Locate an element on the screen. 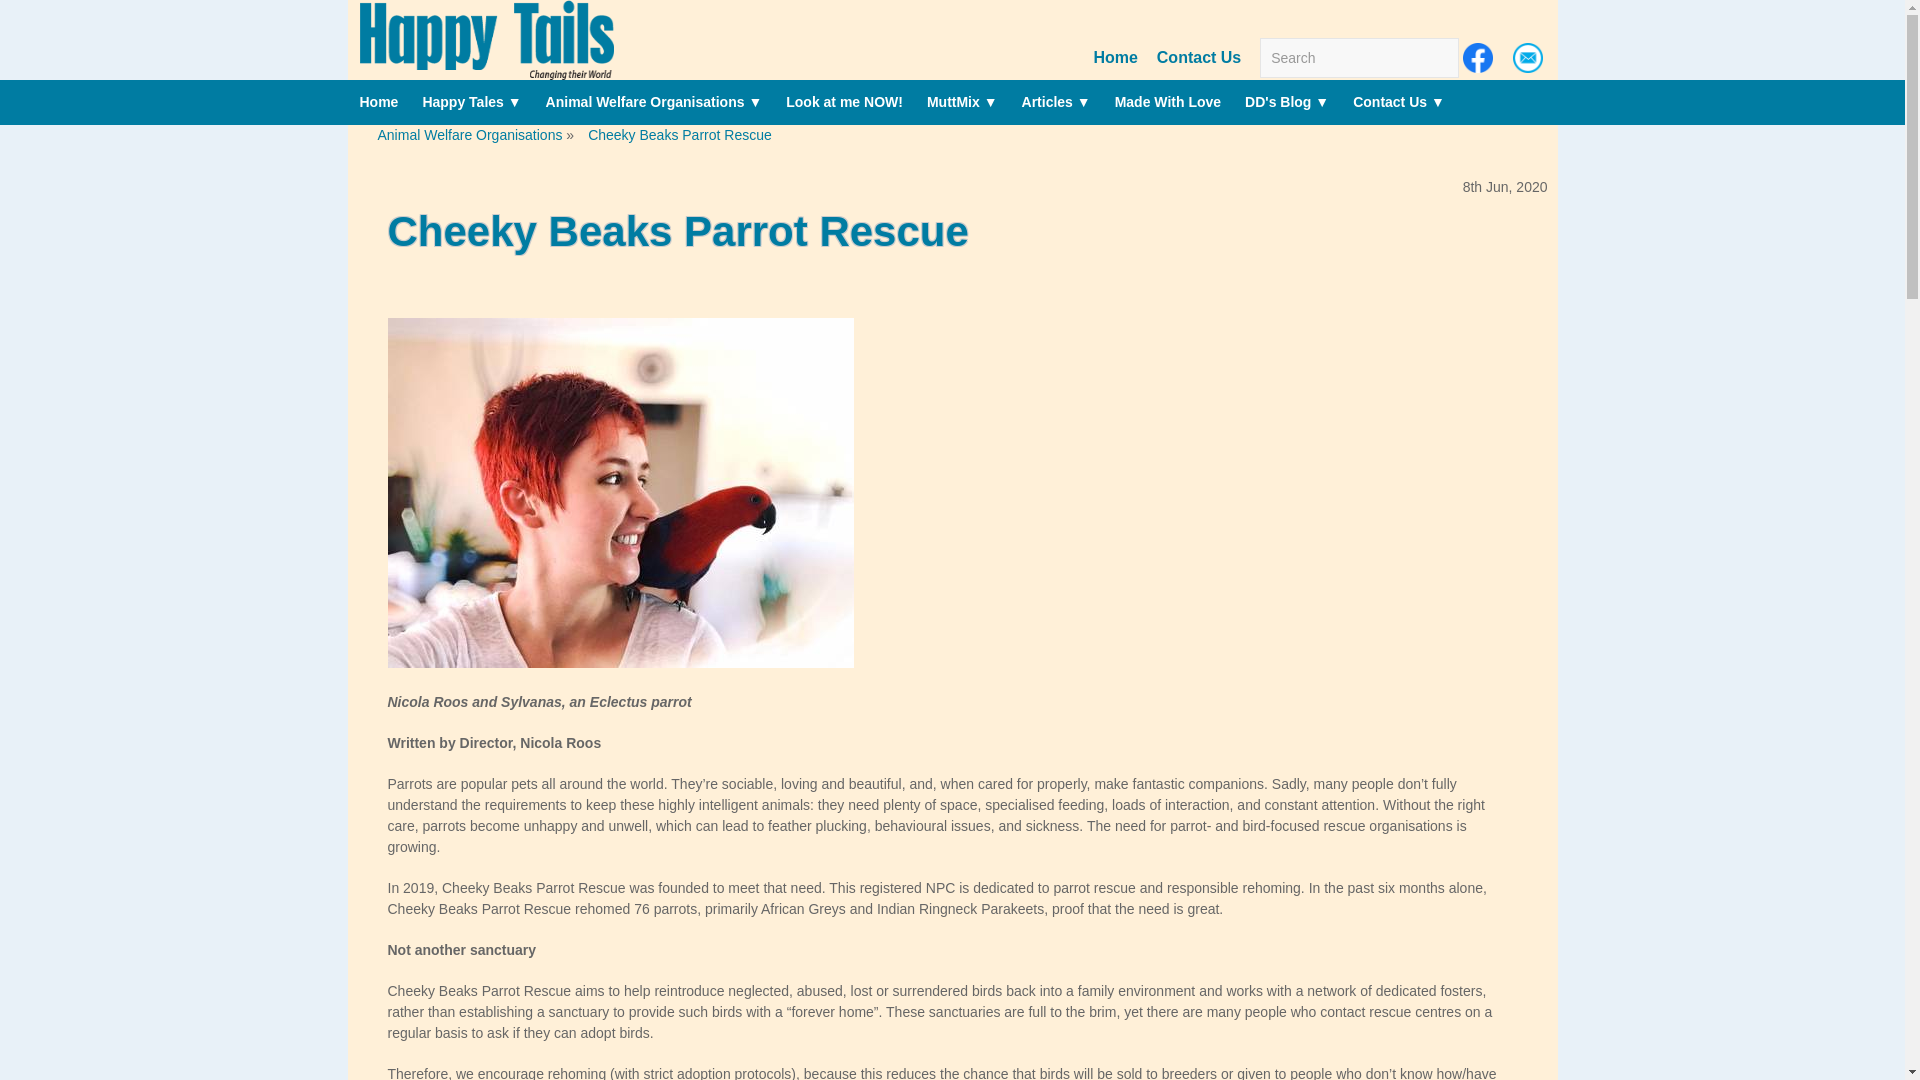 The image size is (1920, 1080). Home is located at coordinates (378, 102).